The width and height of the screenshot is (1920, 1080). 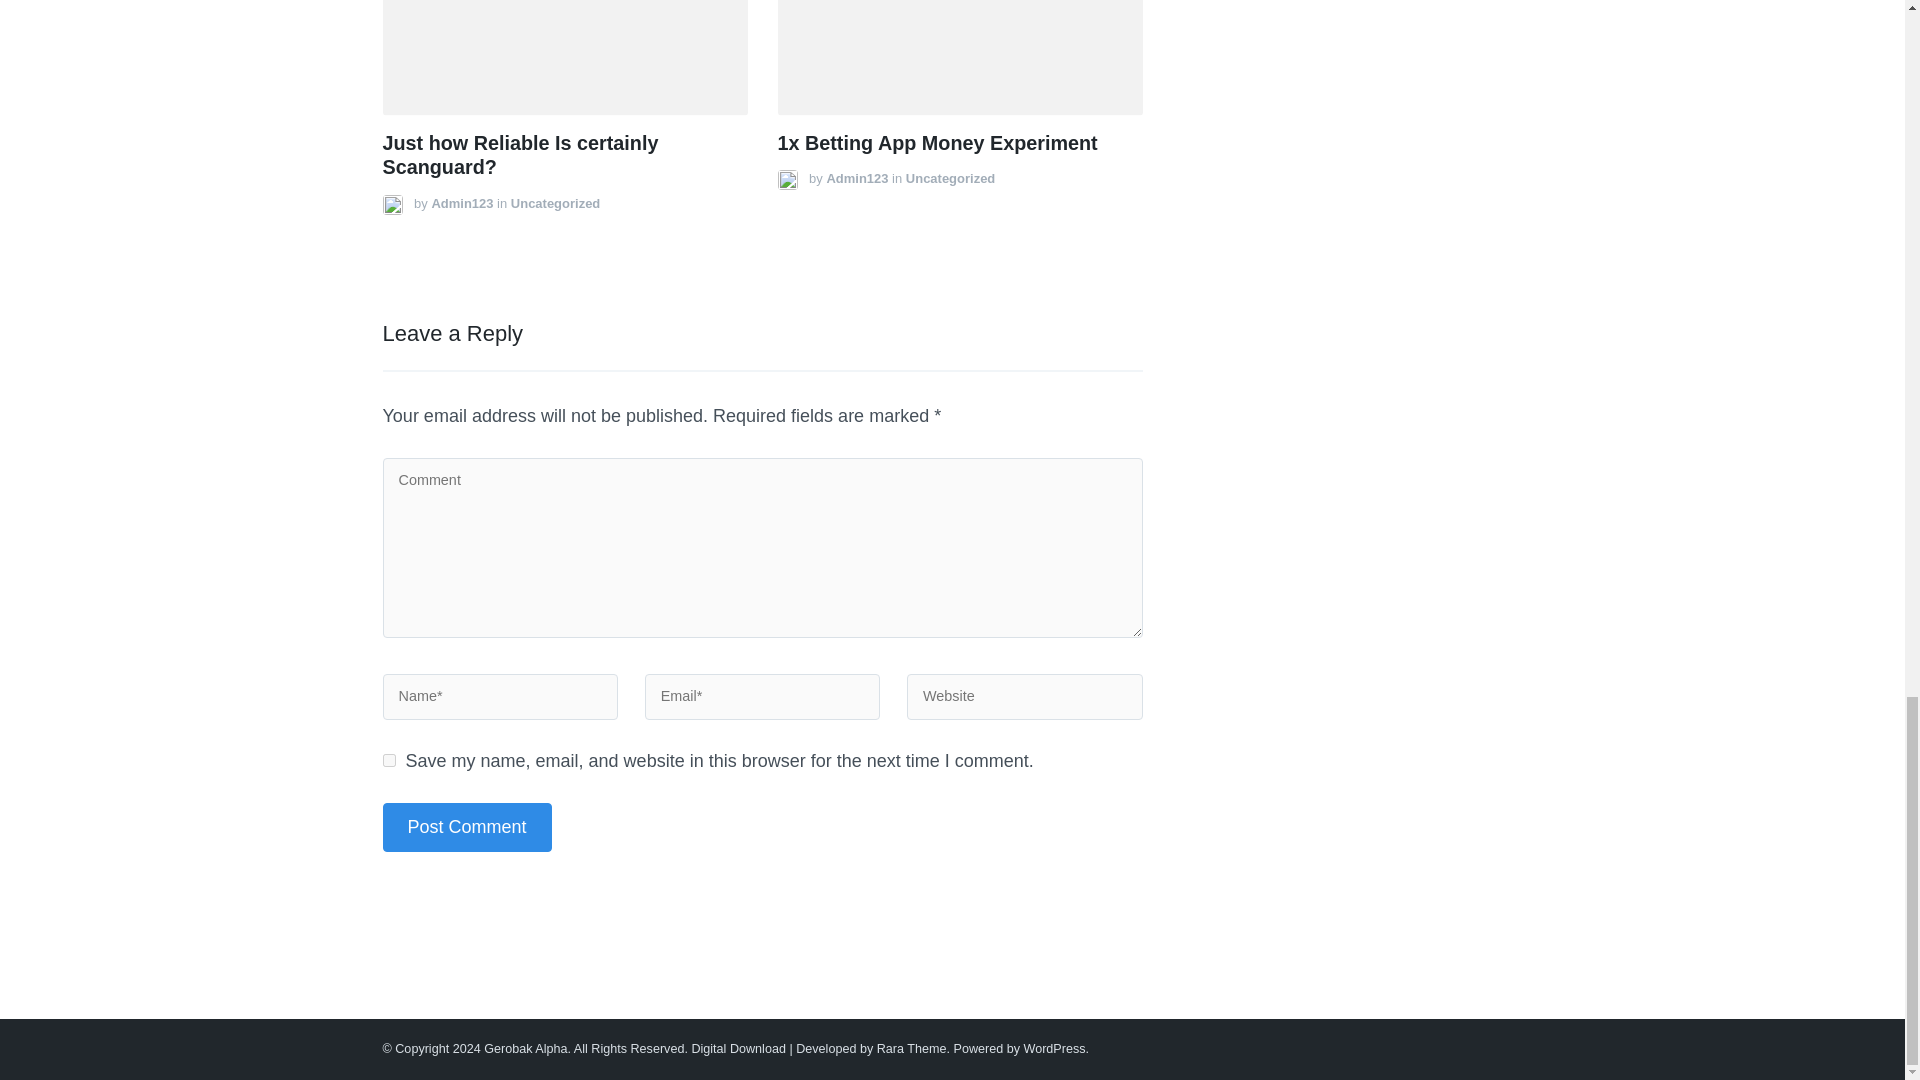 What do you see at coordinates (912, 1049) in the screenshot?
I see `Rara Theme` at bounding box center [912, 1049].